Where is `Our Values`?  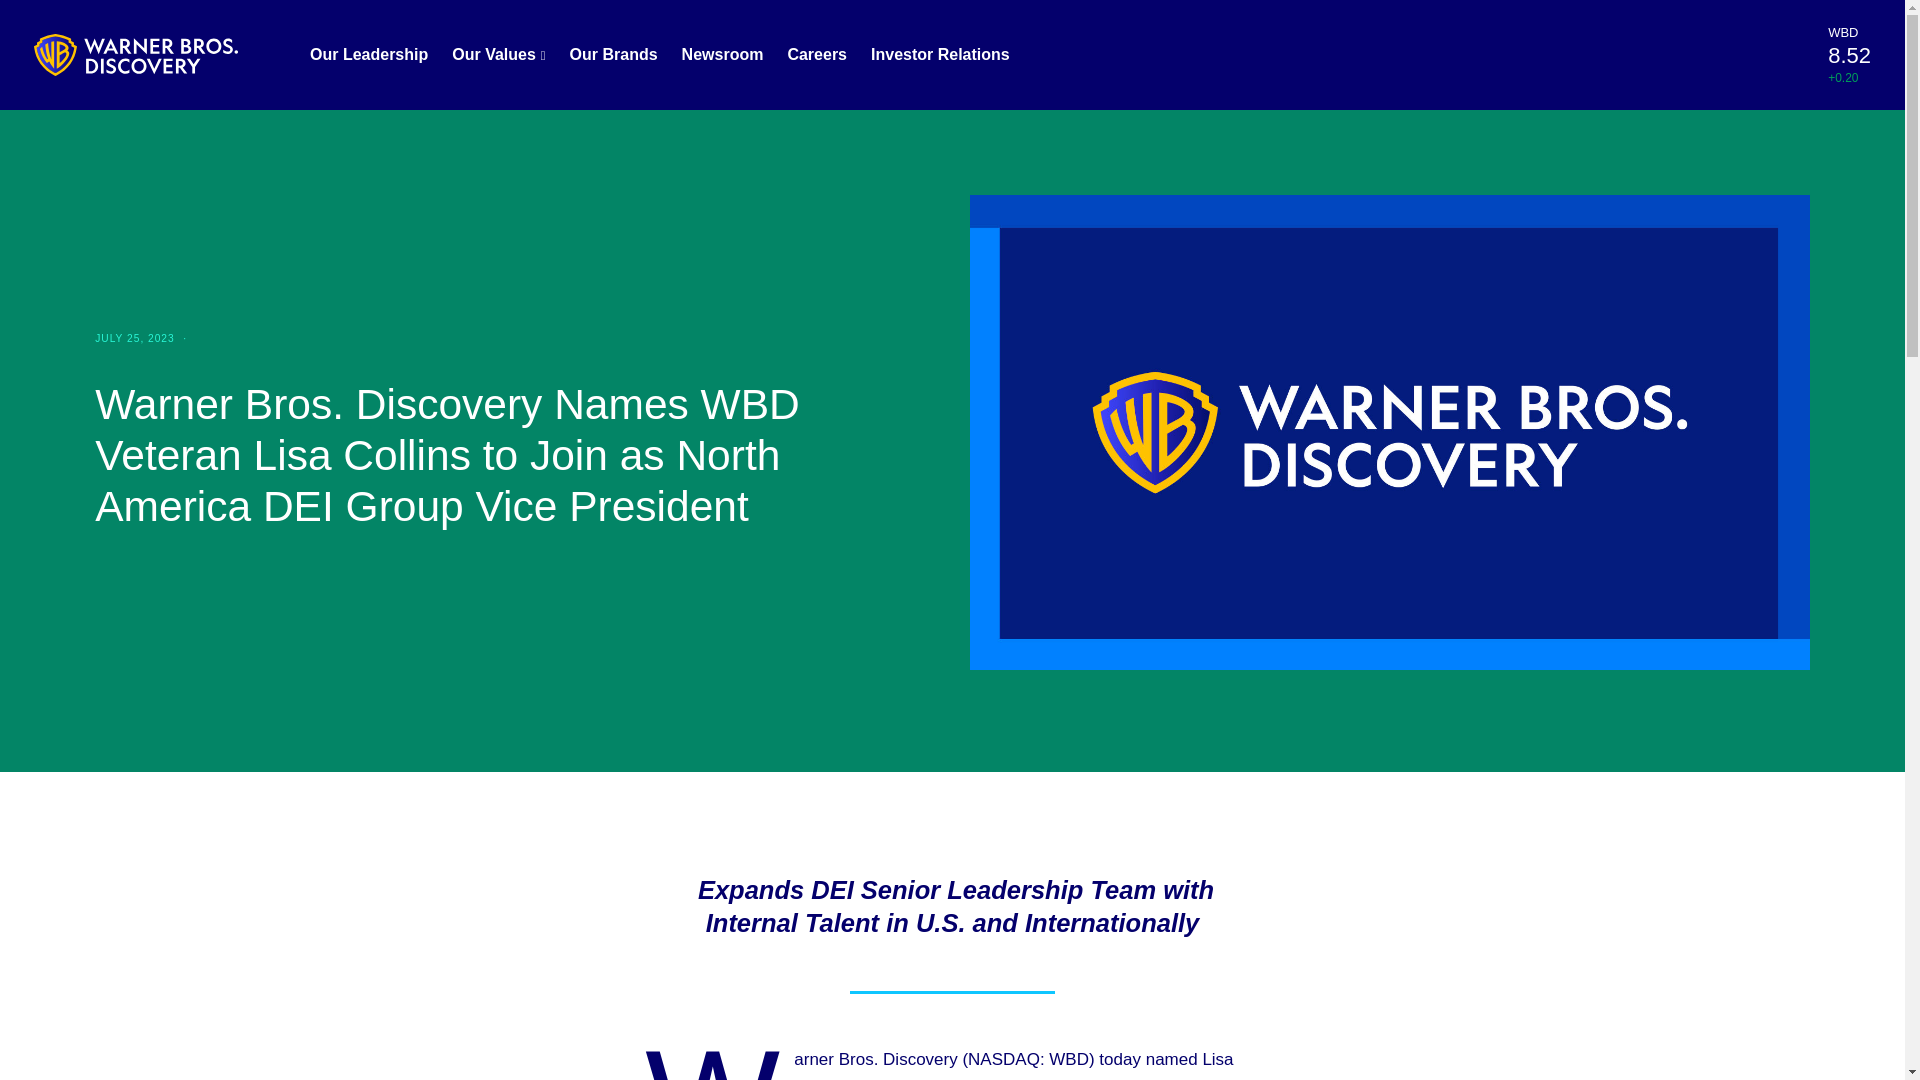
Our Values is located at coordinates (498, 54).